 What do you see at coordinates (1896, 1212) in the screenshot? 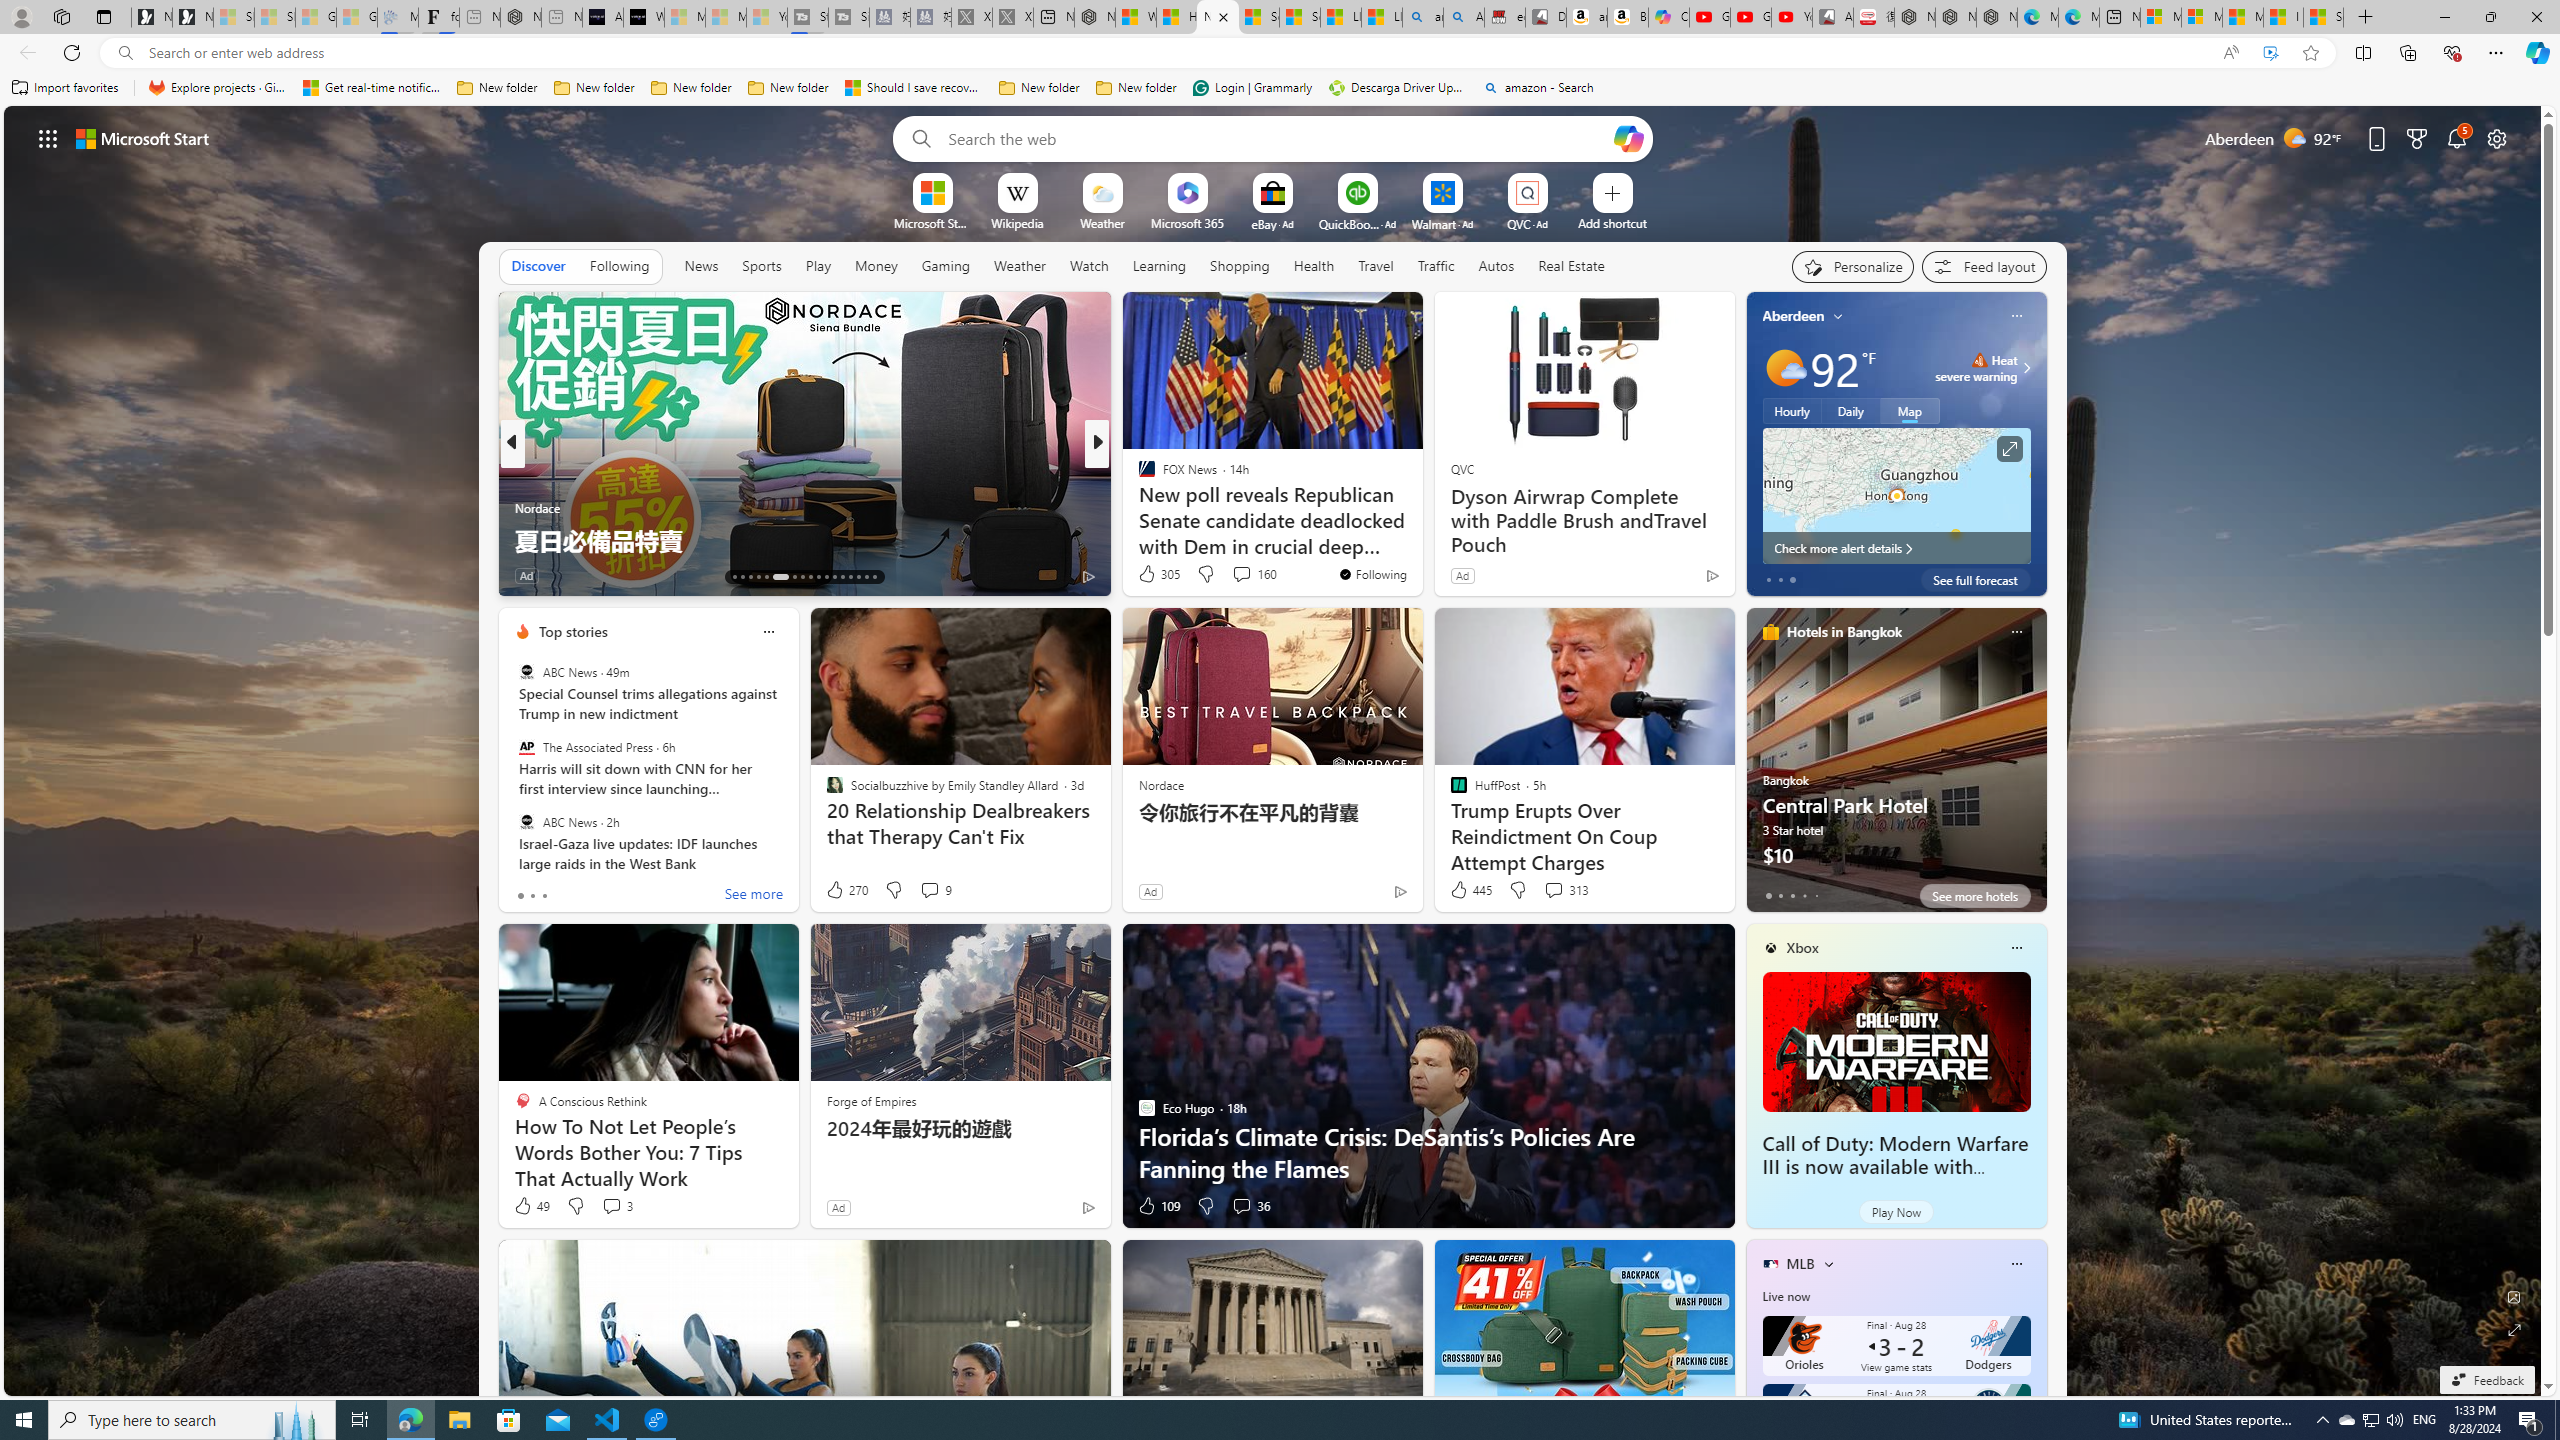
I see `Play Now` at bounding box center [1896, 1212].